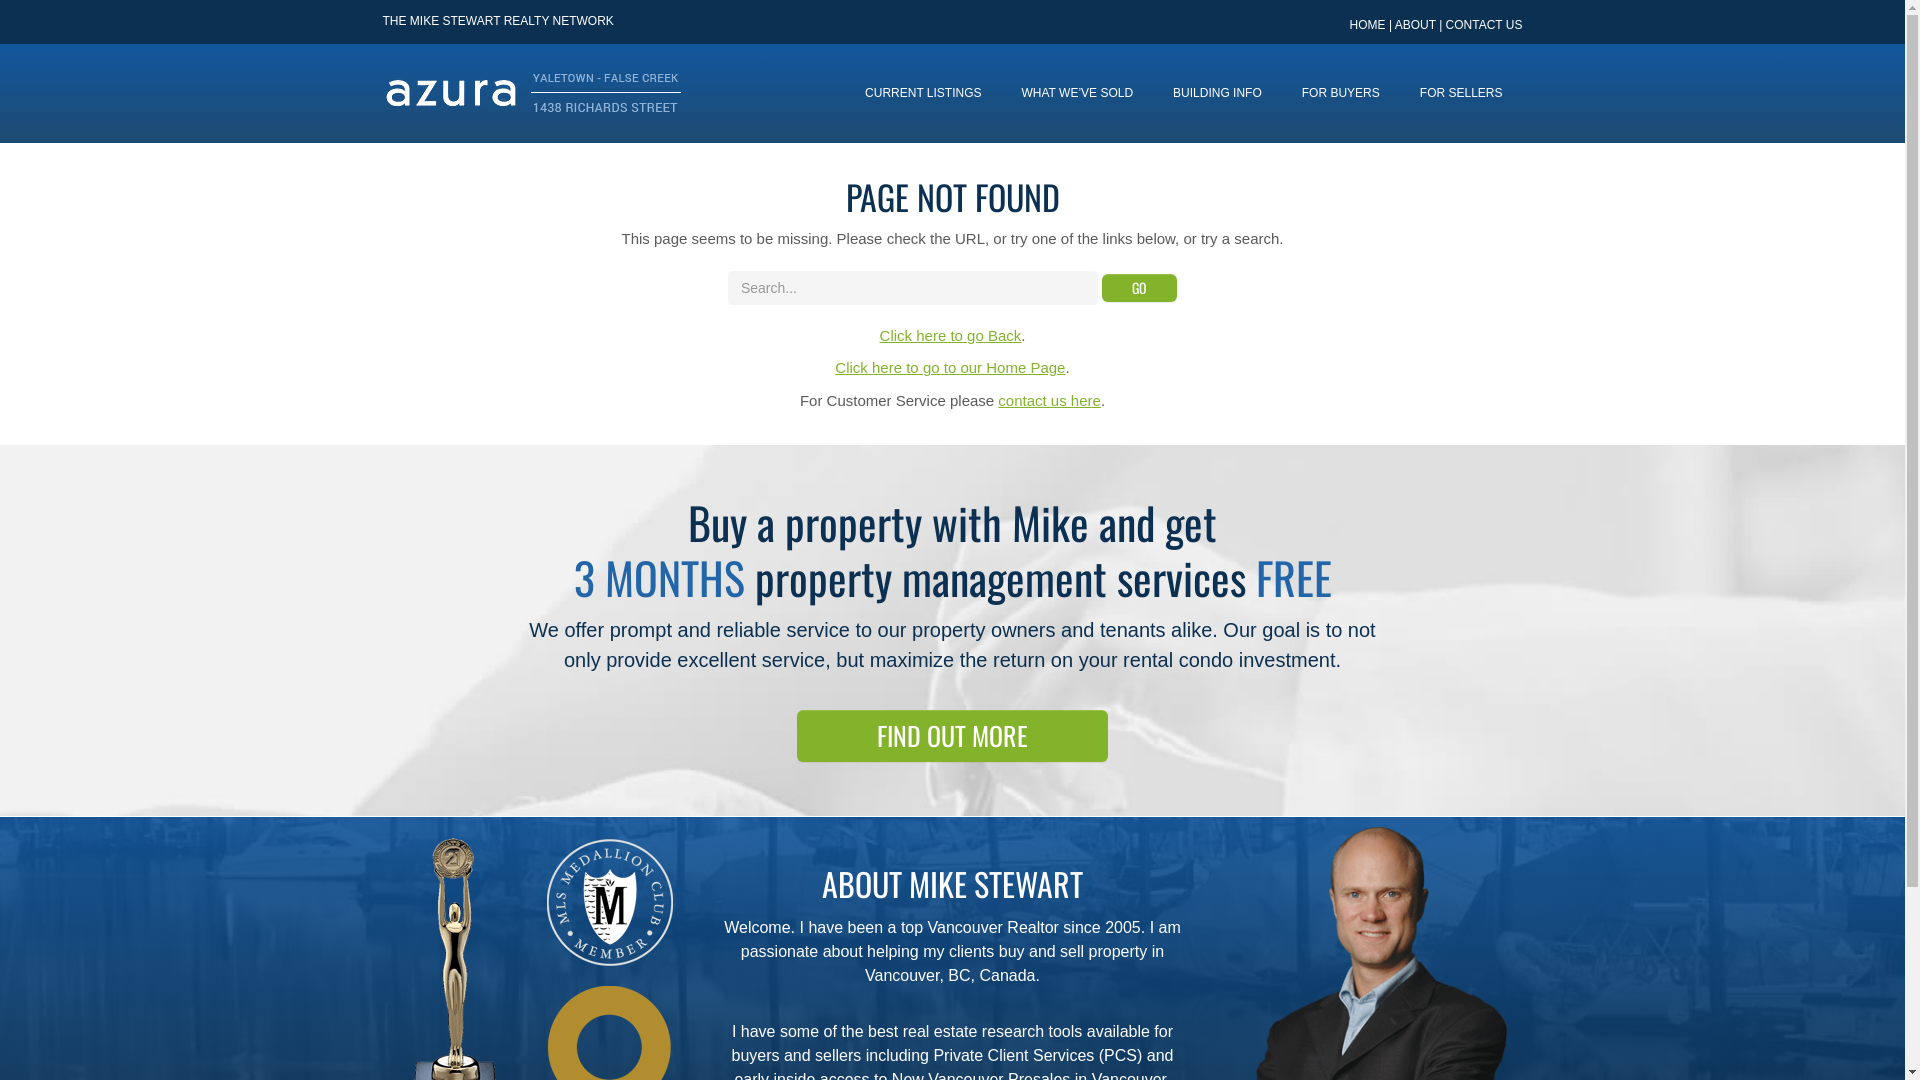 Image resolution: width=1920 pixels, height=1080 pixels. What do you see at coordinates (1140, 288) in the screenshot?
I see `GO` at bounding box center [1140, 288].